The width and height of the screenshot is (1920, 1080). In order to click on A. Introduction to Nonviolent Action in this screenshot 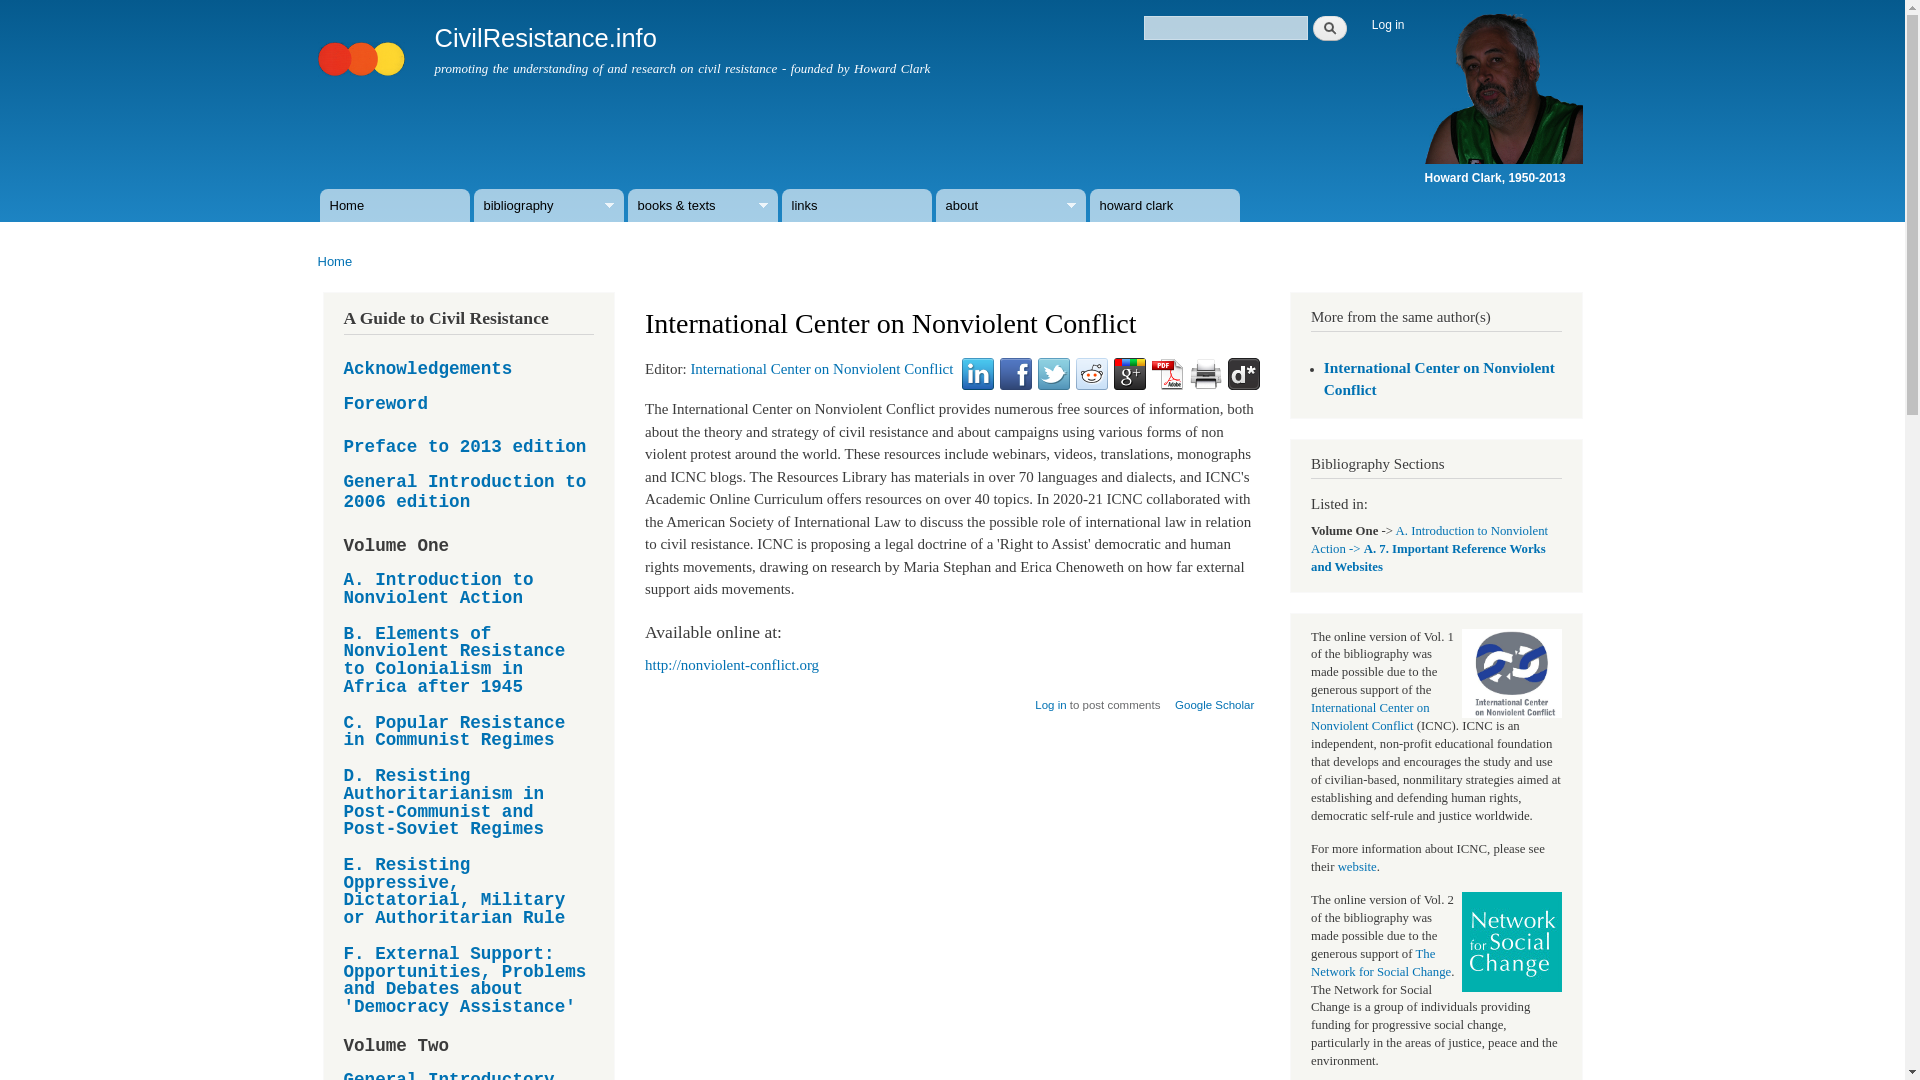, I will do `click(469, 589)`.